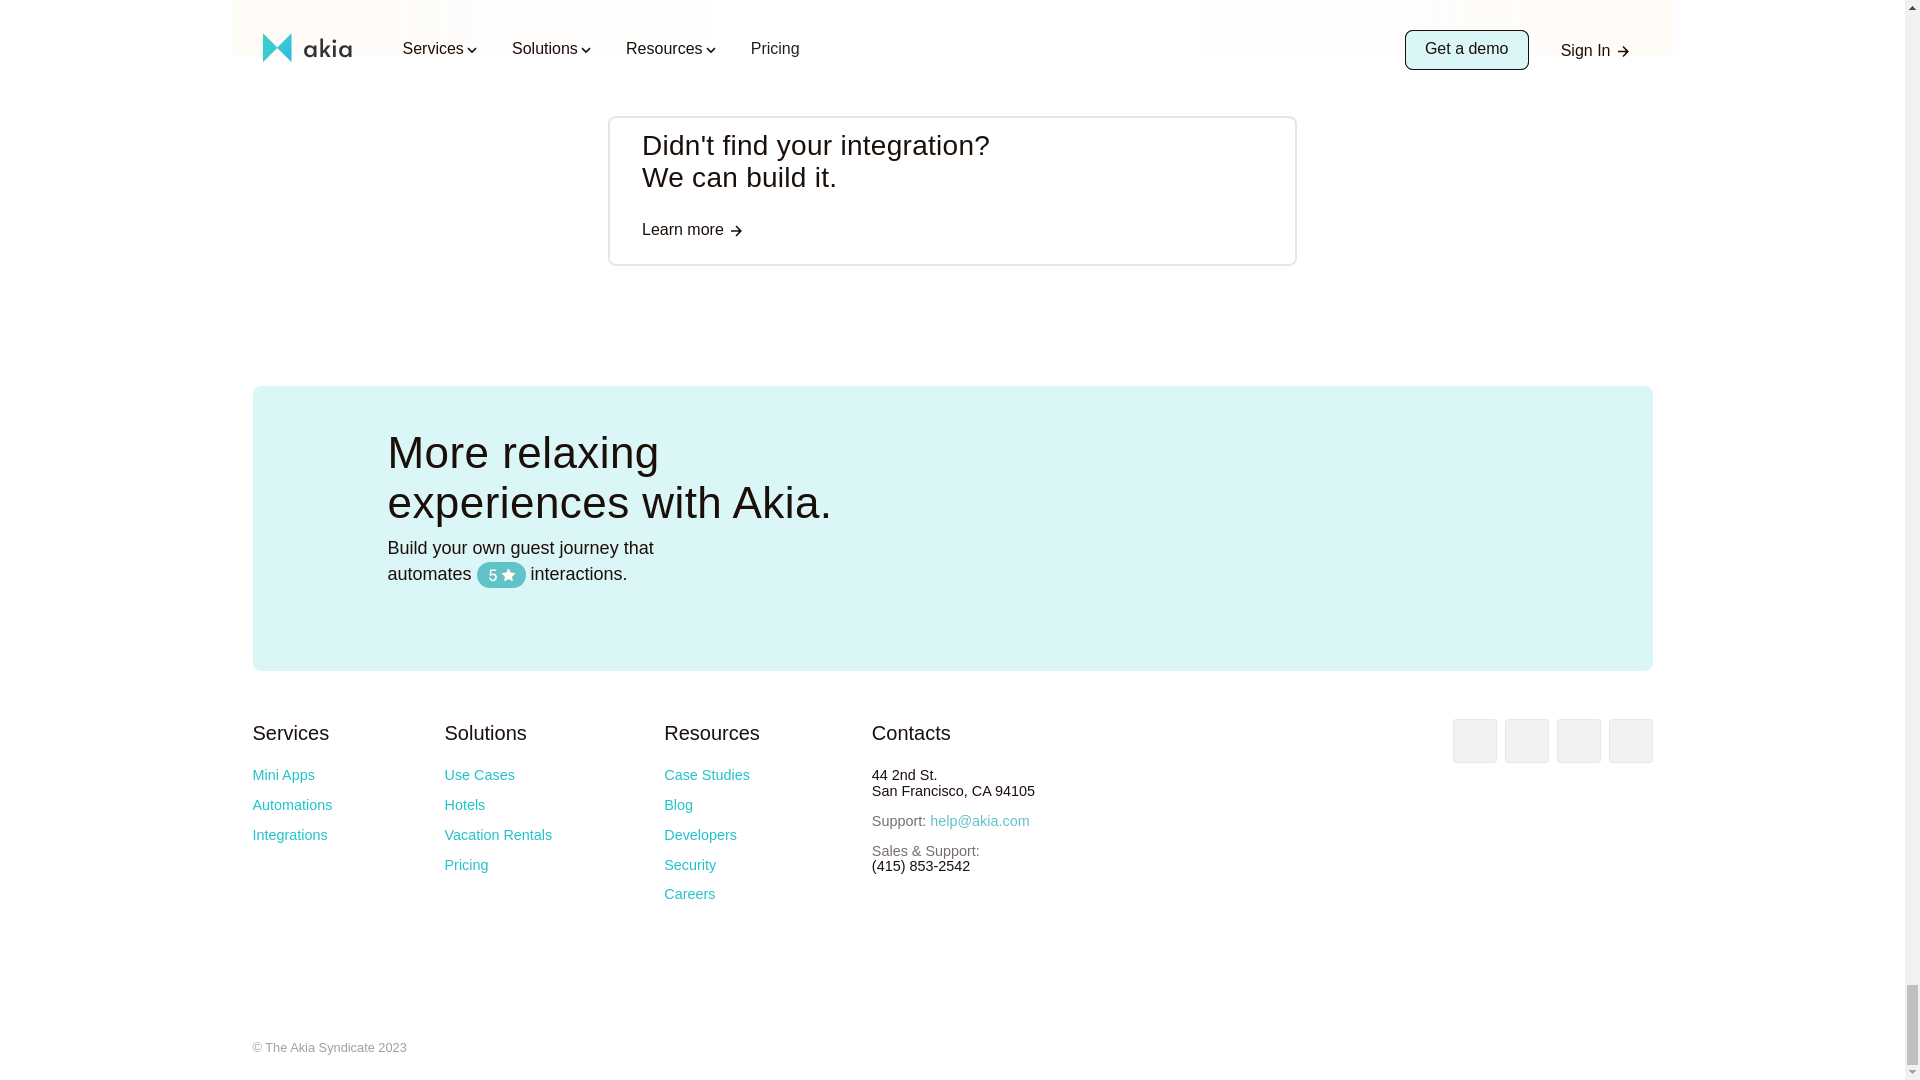 The height and width of the screenshot is (1080, 1920). I want to click on Use Cases, so click(478, 774).